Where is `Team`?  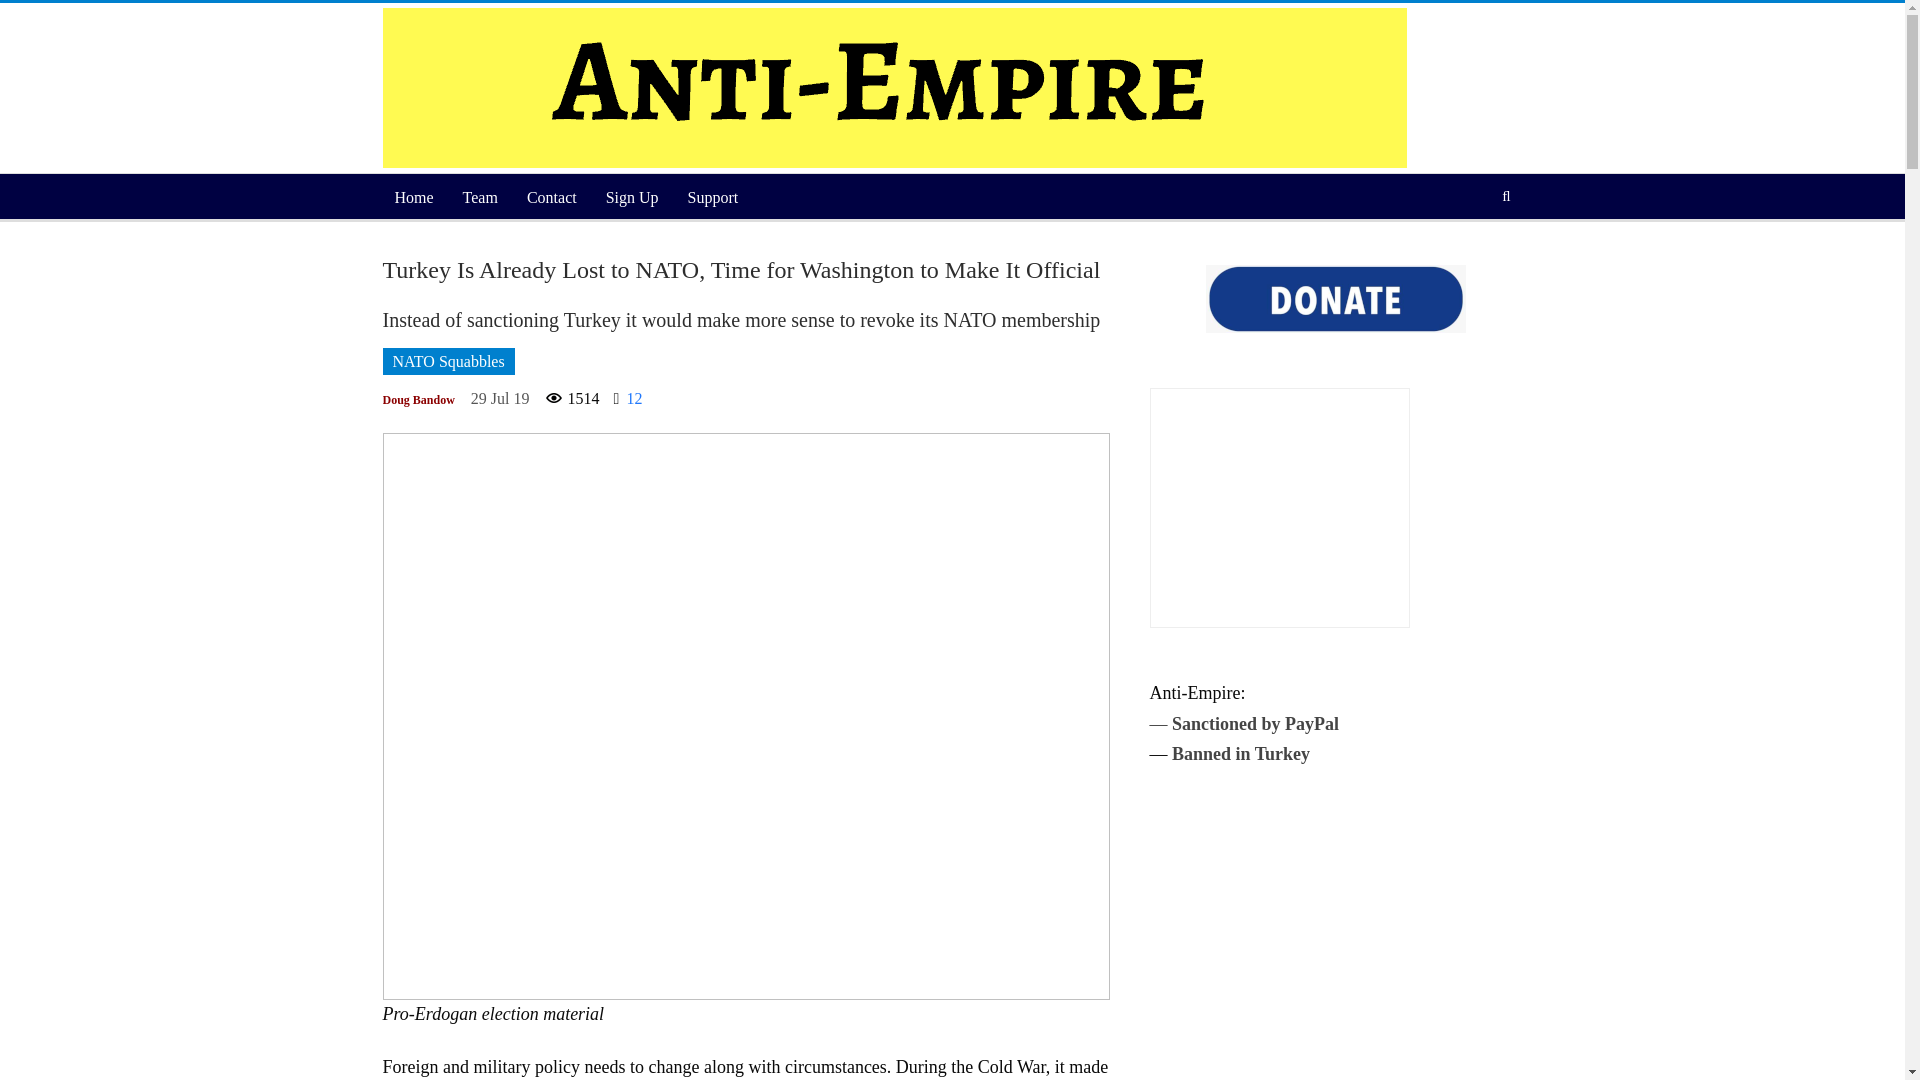 Team is located at coordinates (480, 198).